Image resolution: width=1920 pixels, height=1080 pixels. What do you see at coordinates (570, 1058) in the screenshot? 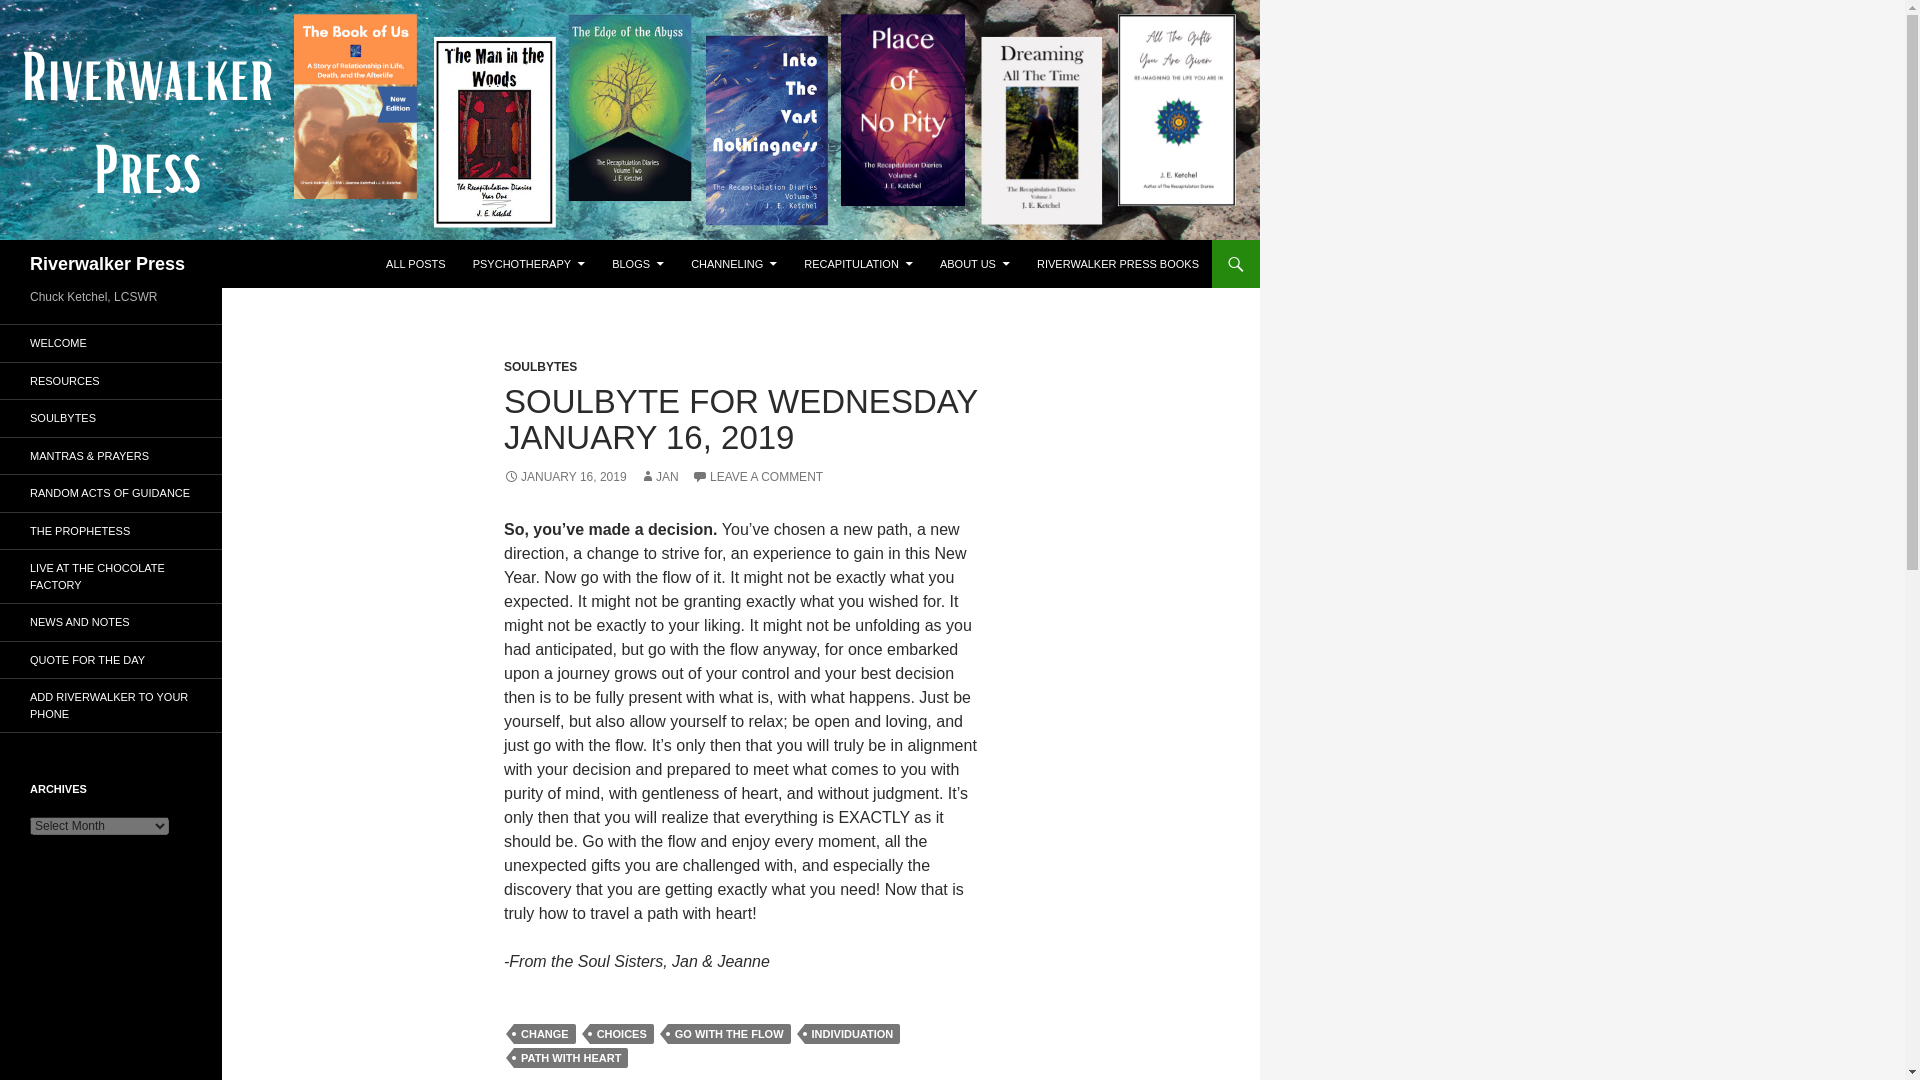
I see `PATH WITH HEART` at bounding box center [570, 1058].